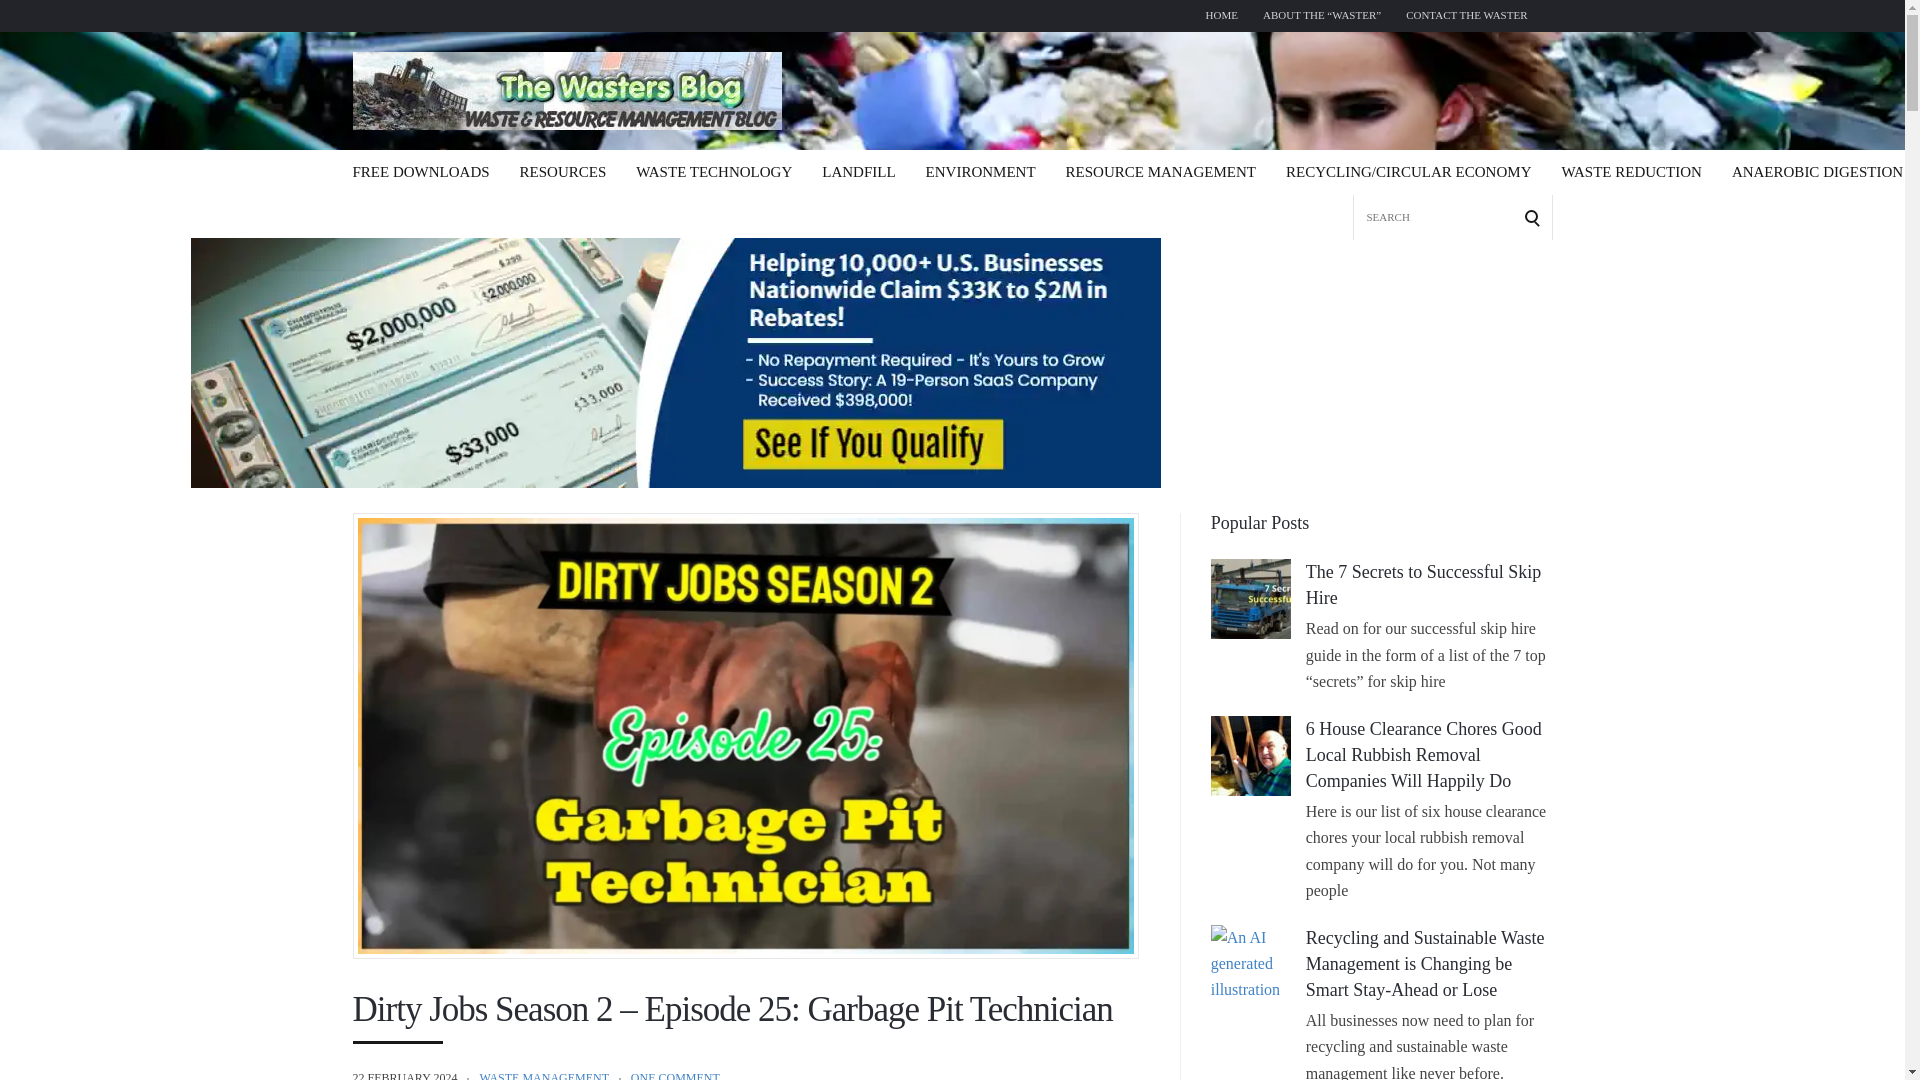 This screenshot has width=1920, height=1080. I want to click on Search, so click(22, 22).